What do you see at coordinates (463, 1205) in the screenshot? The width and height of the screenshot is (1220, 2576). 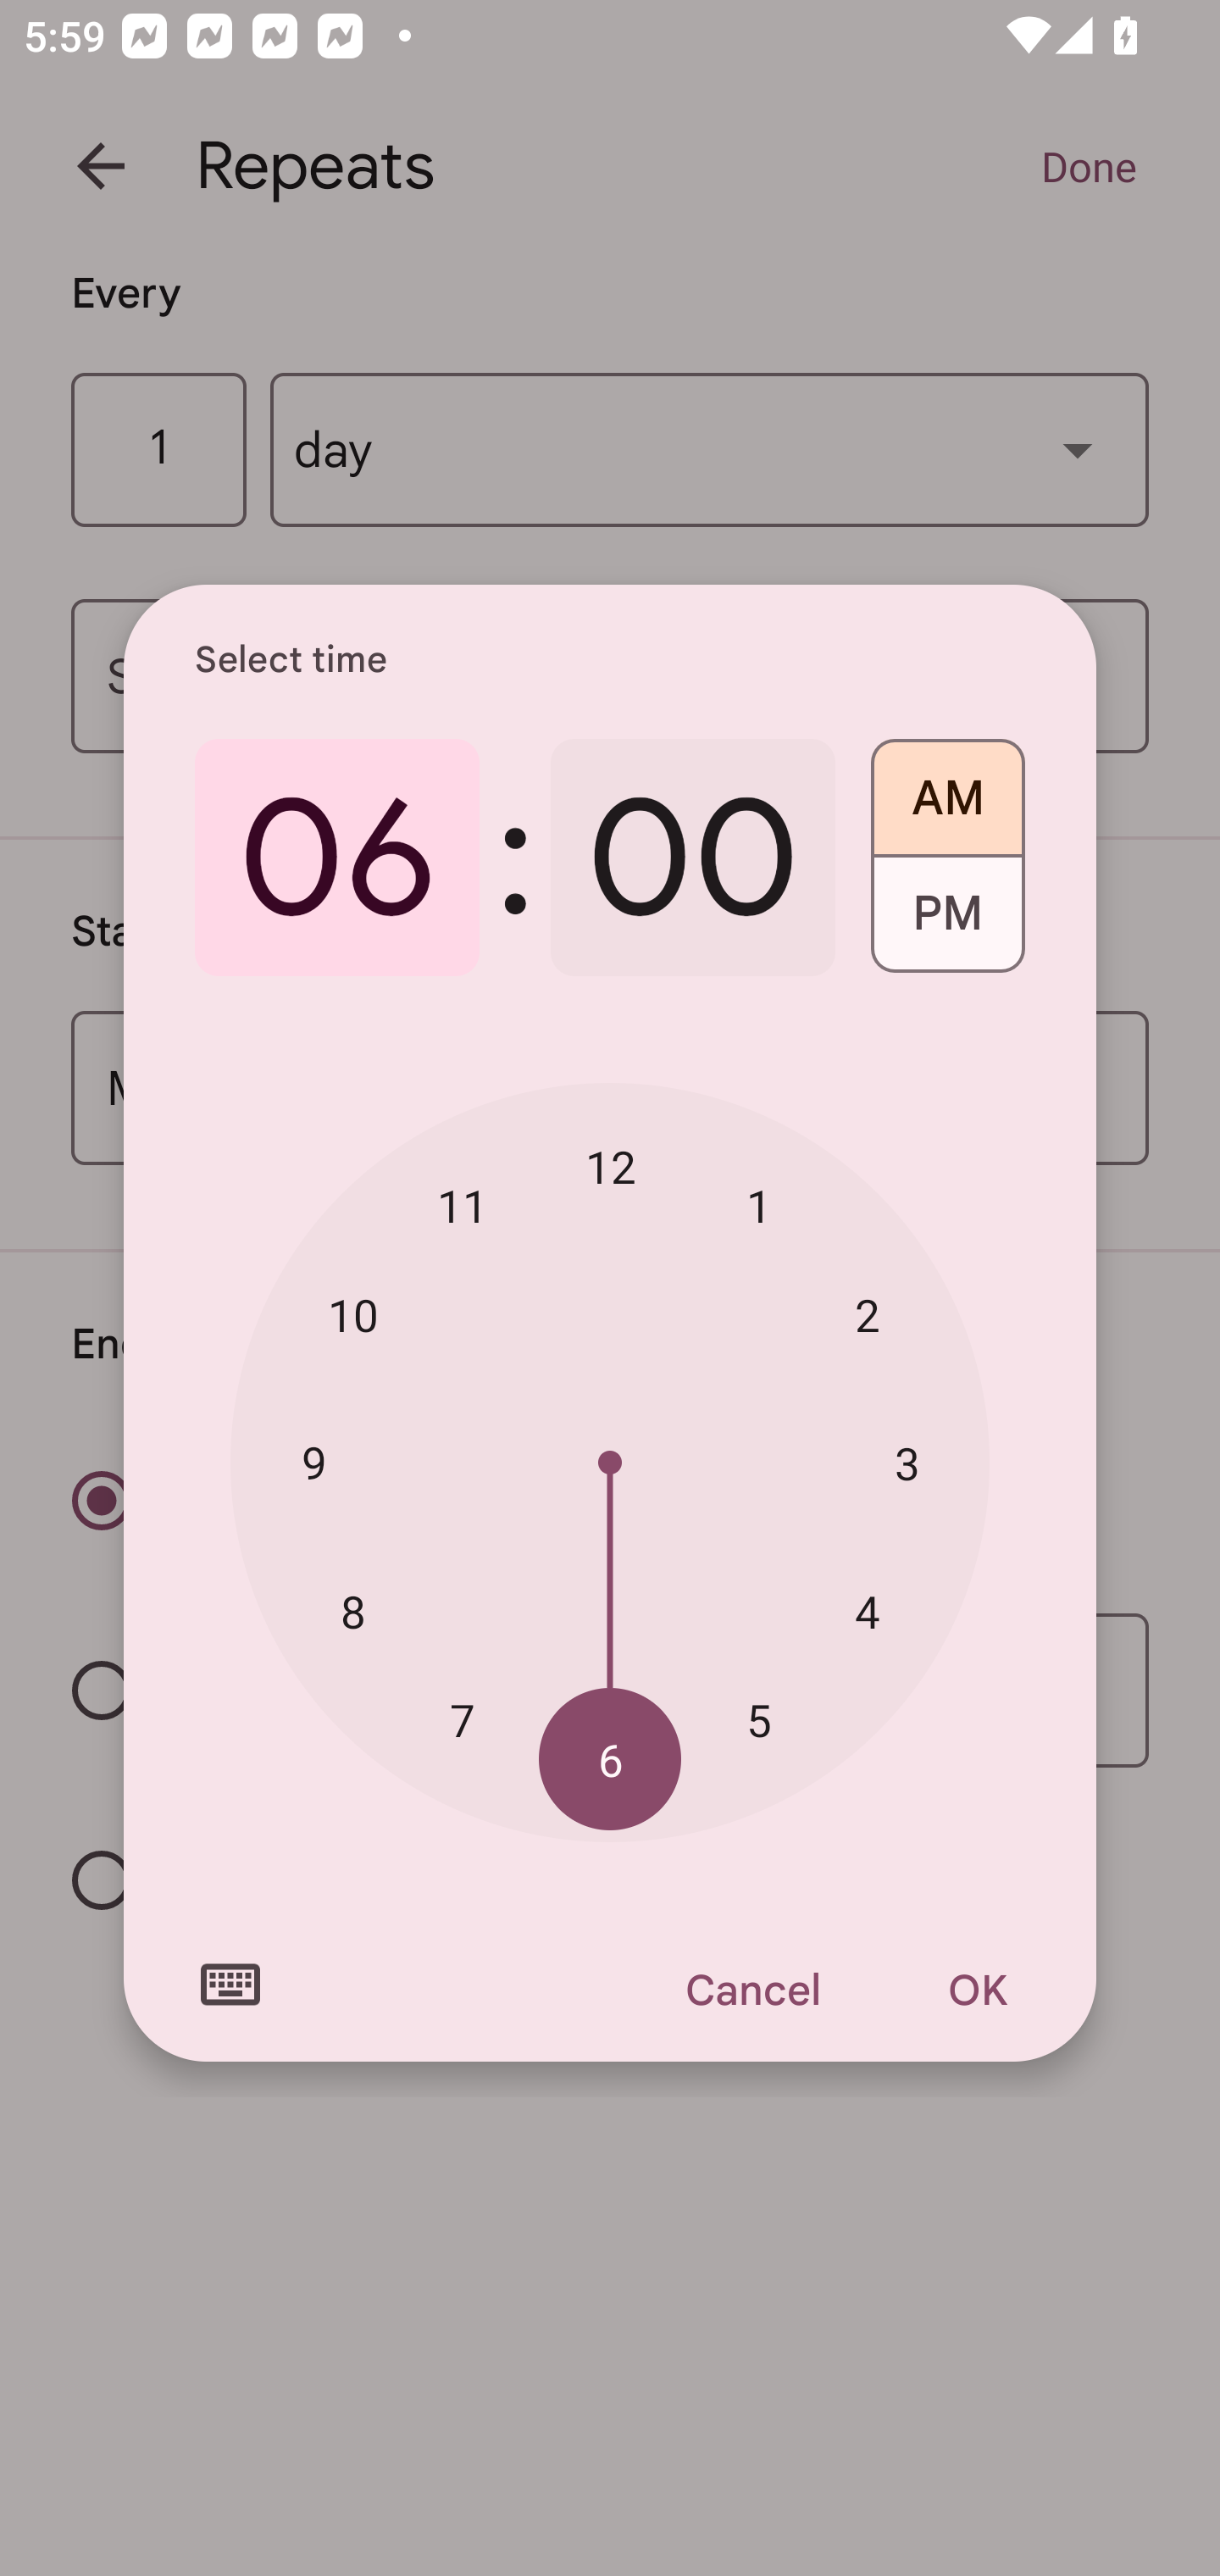 I see `11 11 o'clock` at bounding box center [463, 1205].